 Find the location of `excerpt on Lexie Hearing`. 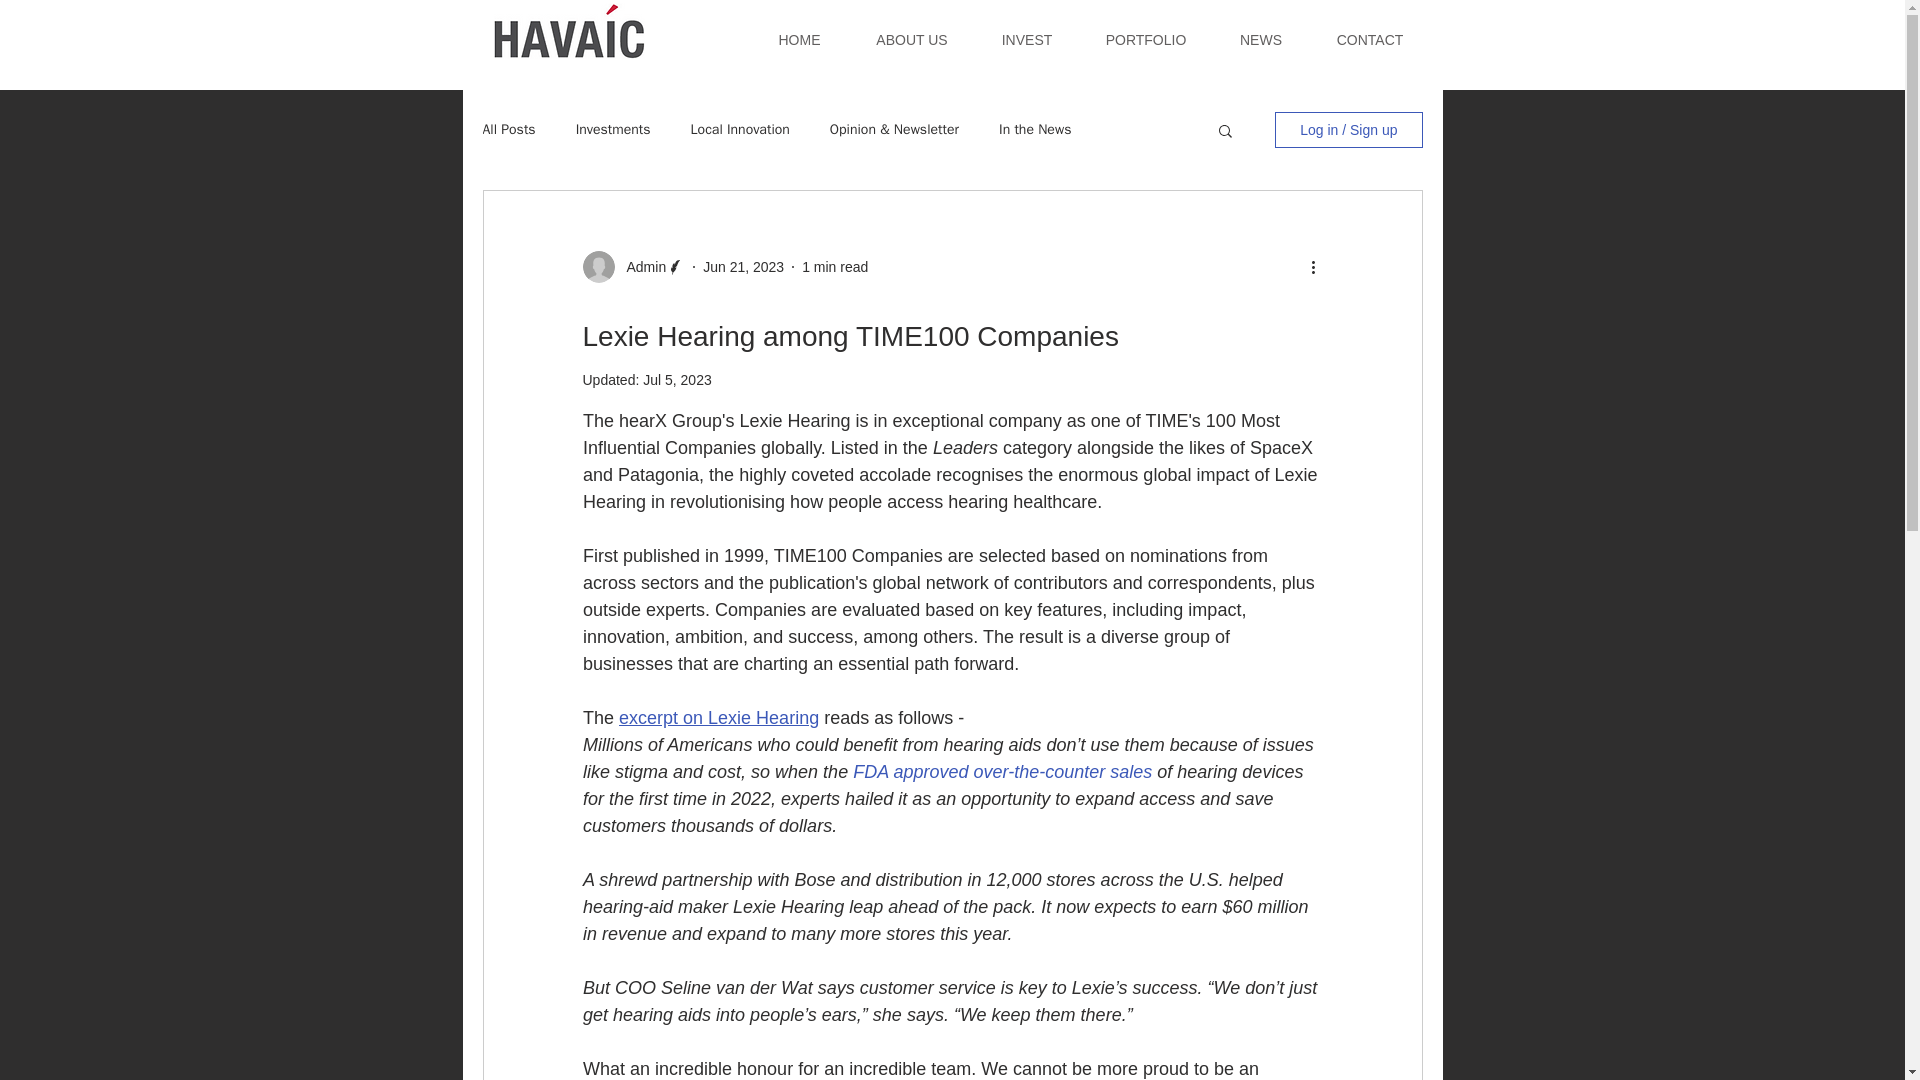

excerpt on Lexie Hearing is located at coordinates (718, 718).